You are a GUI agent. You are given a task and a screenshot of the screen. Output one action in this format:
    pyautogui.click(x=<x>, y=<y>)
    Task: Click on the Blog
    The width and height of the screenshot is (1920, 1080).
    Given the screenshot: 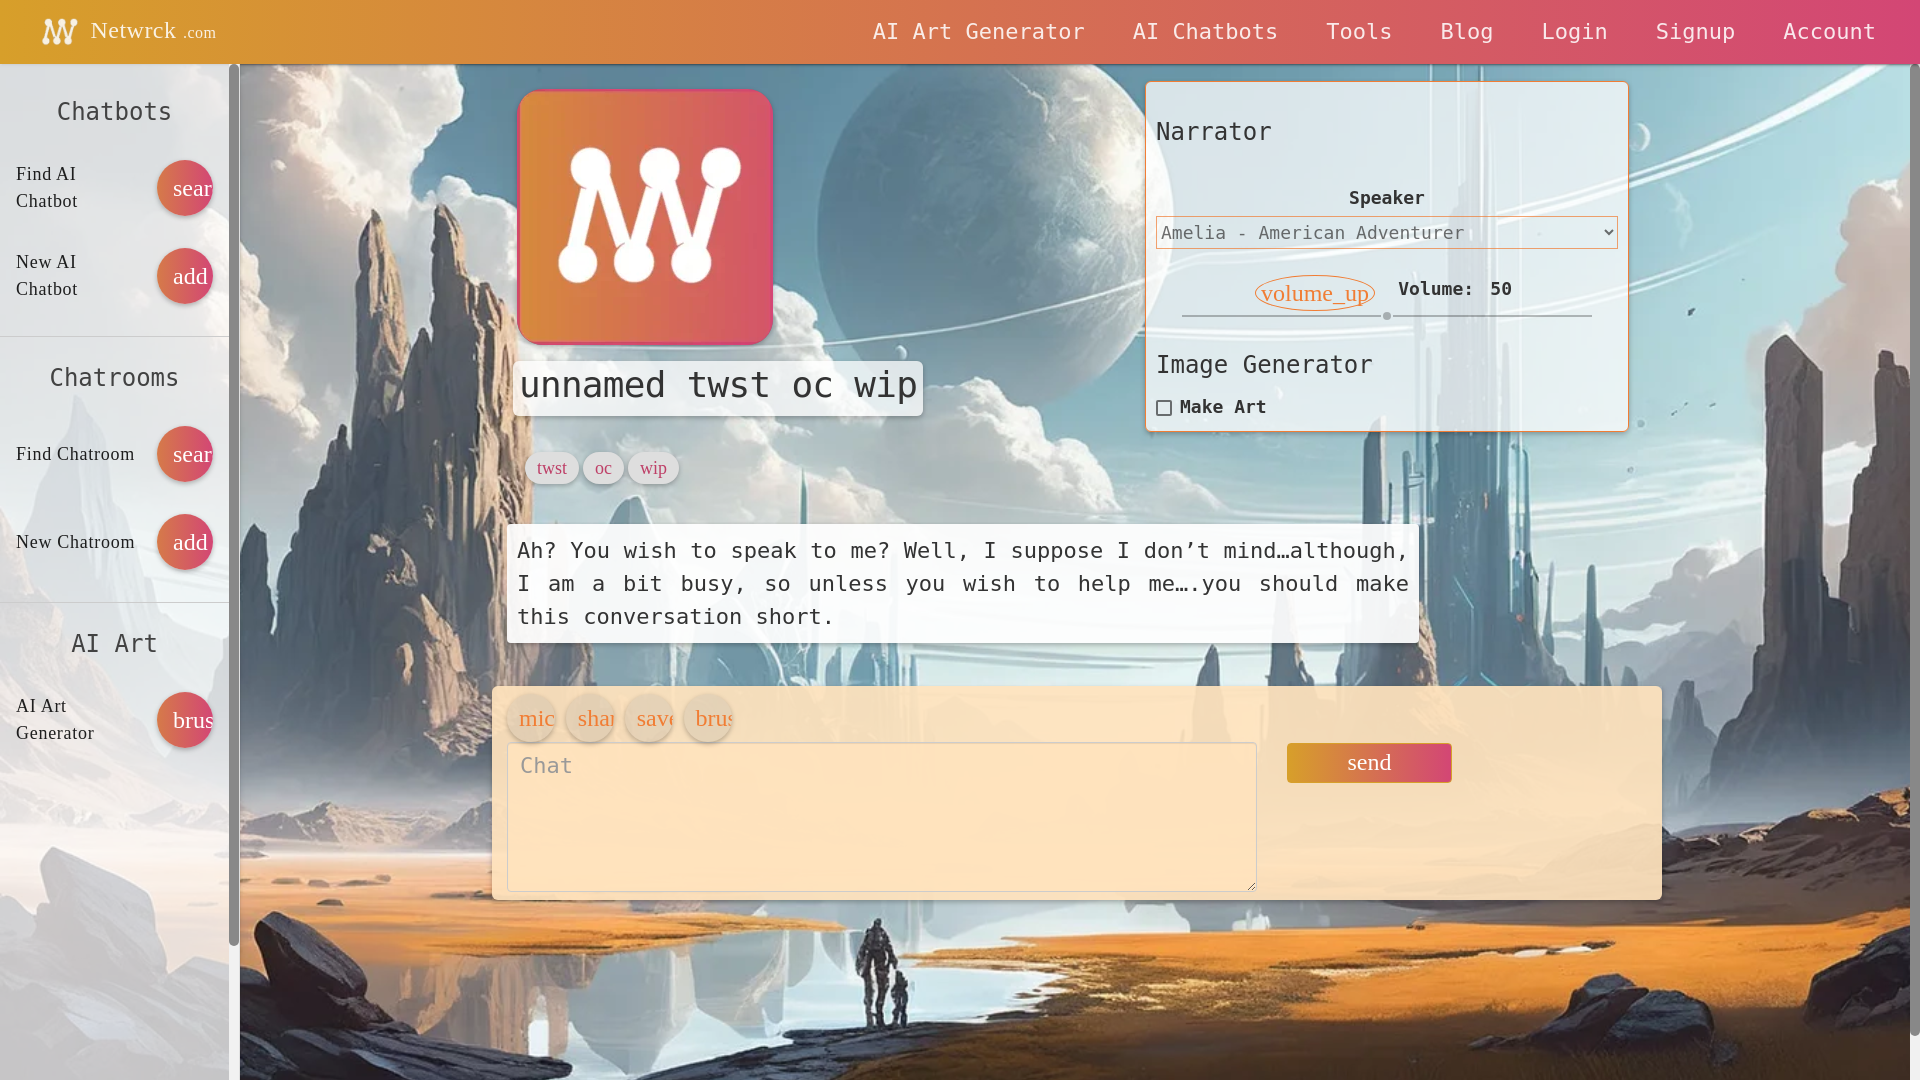 What is the action you would take?
    pyautogui.click(x=1467, y=32)
    